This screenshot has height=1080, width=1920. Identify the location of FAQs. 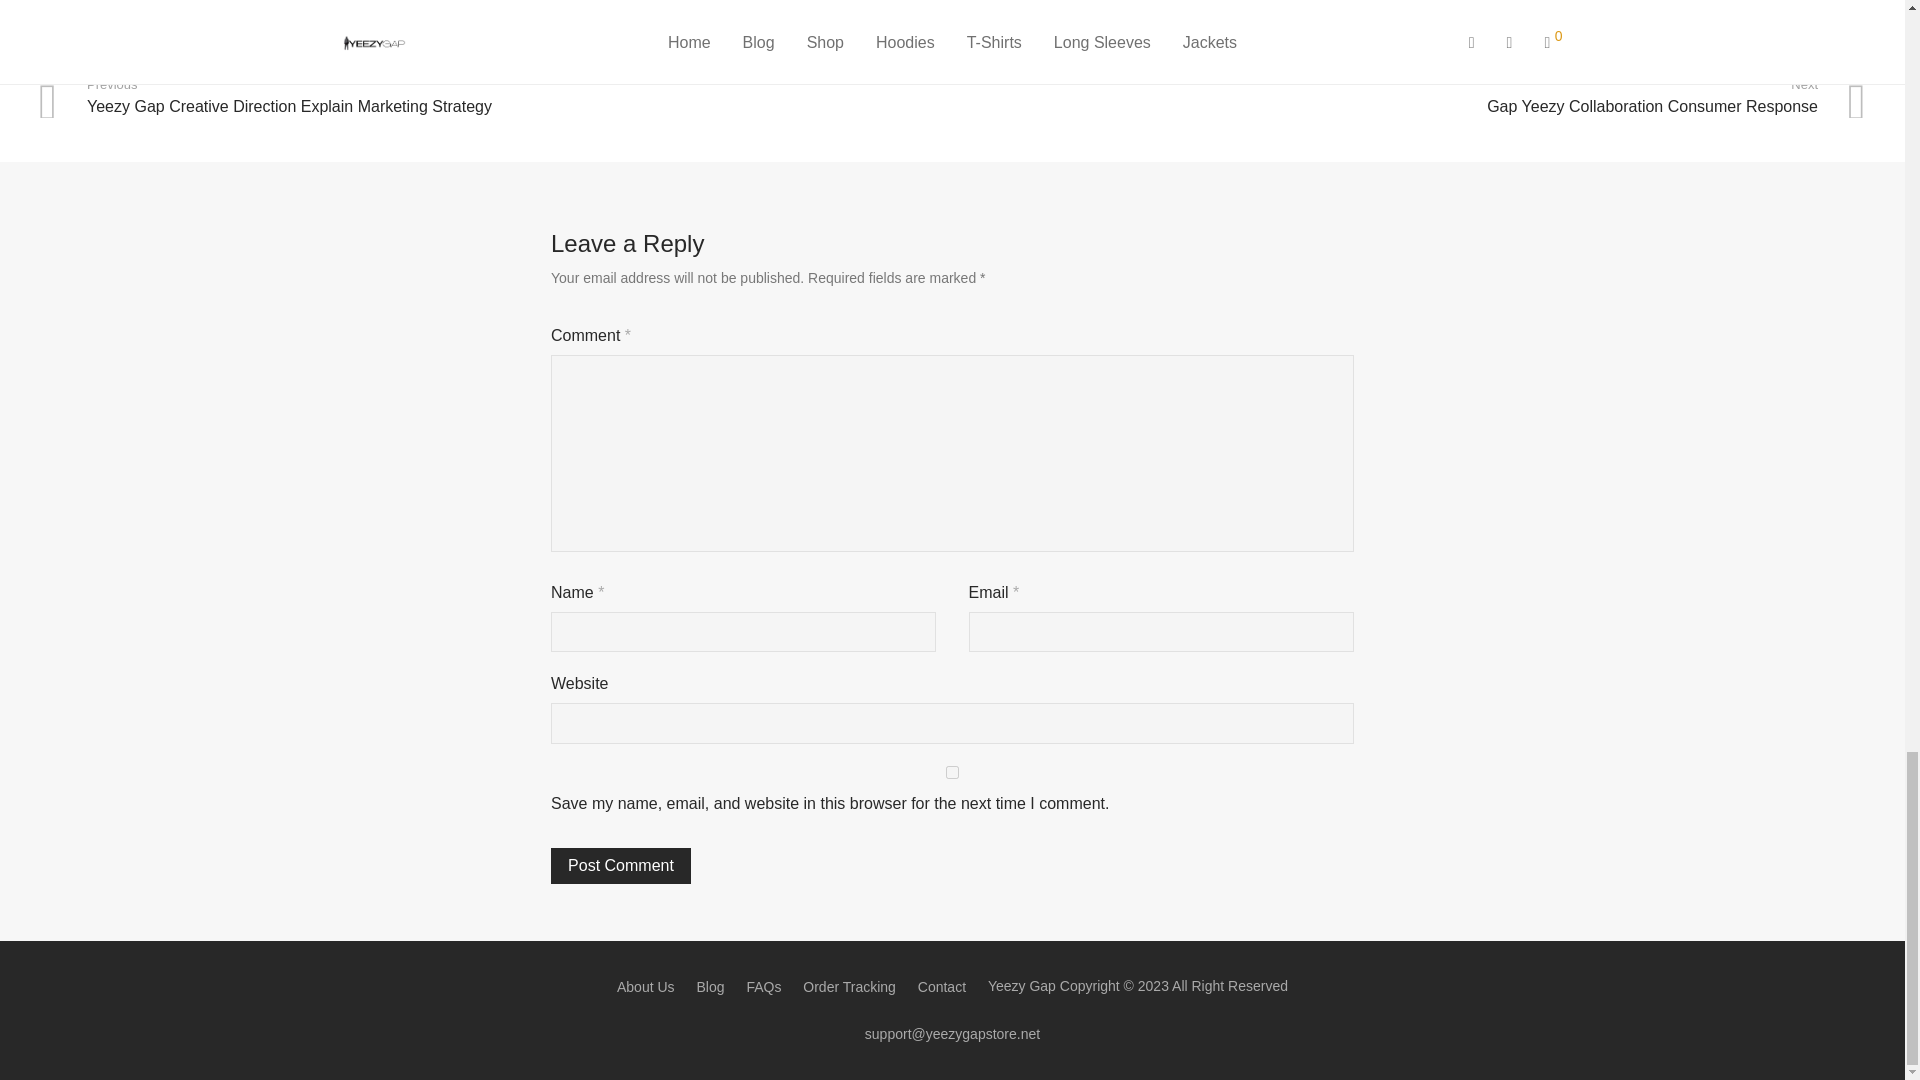
(1412, 96).